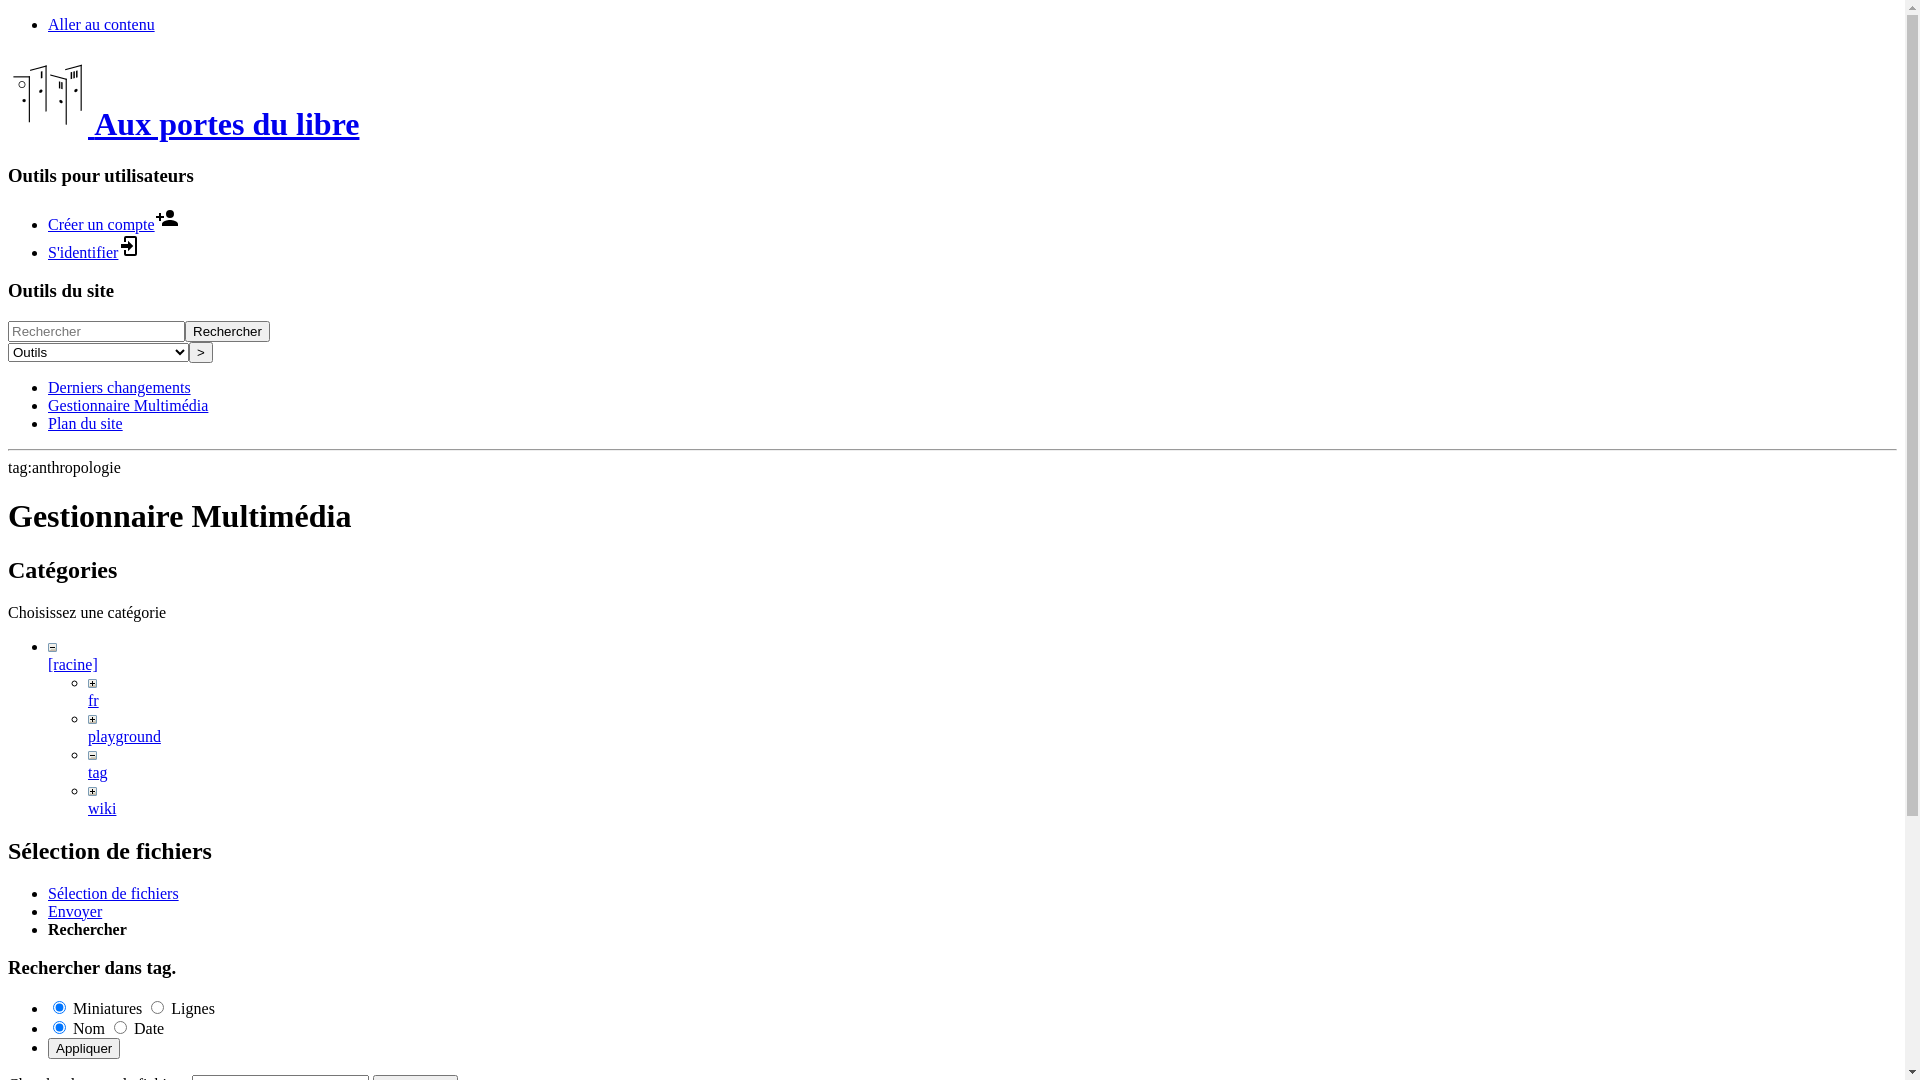  Describe the element at coordinates (201, 352) in the screenshot. I see `>` at that location.